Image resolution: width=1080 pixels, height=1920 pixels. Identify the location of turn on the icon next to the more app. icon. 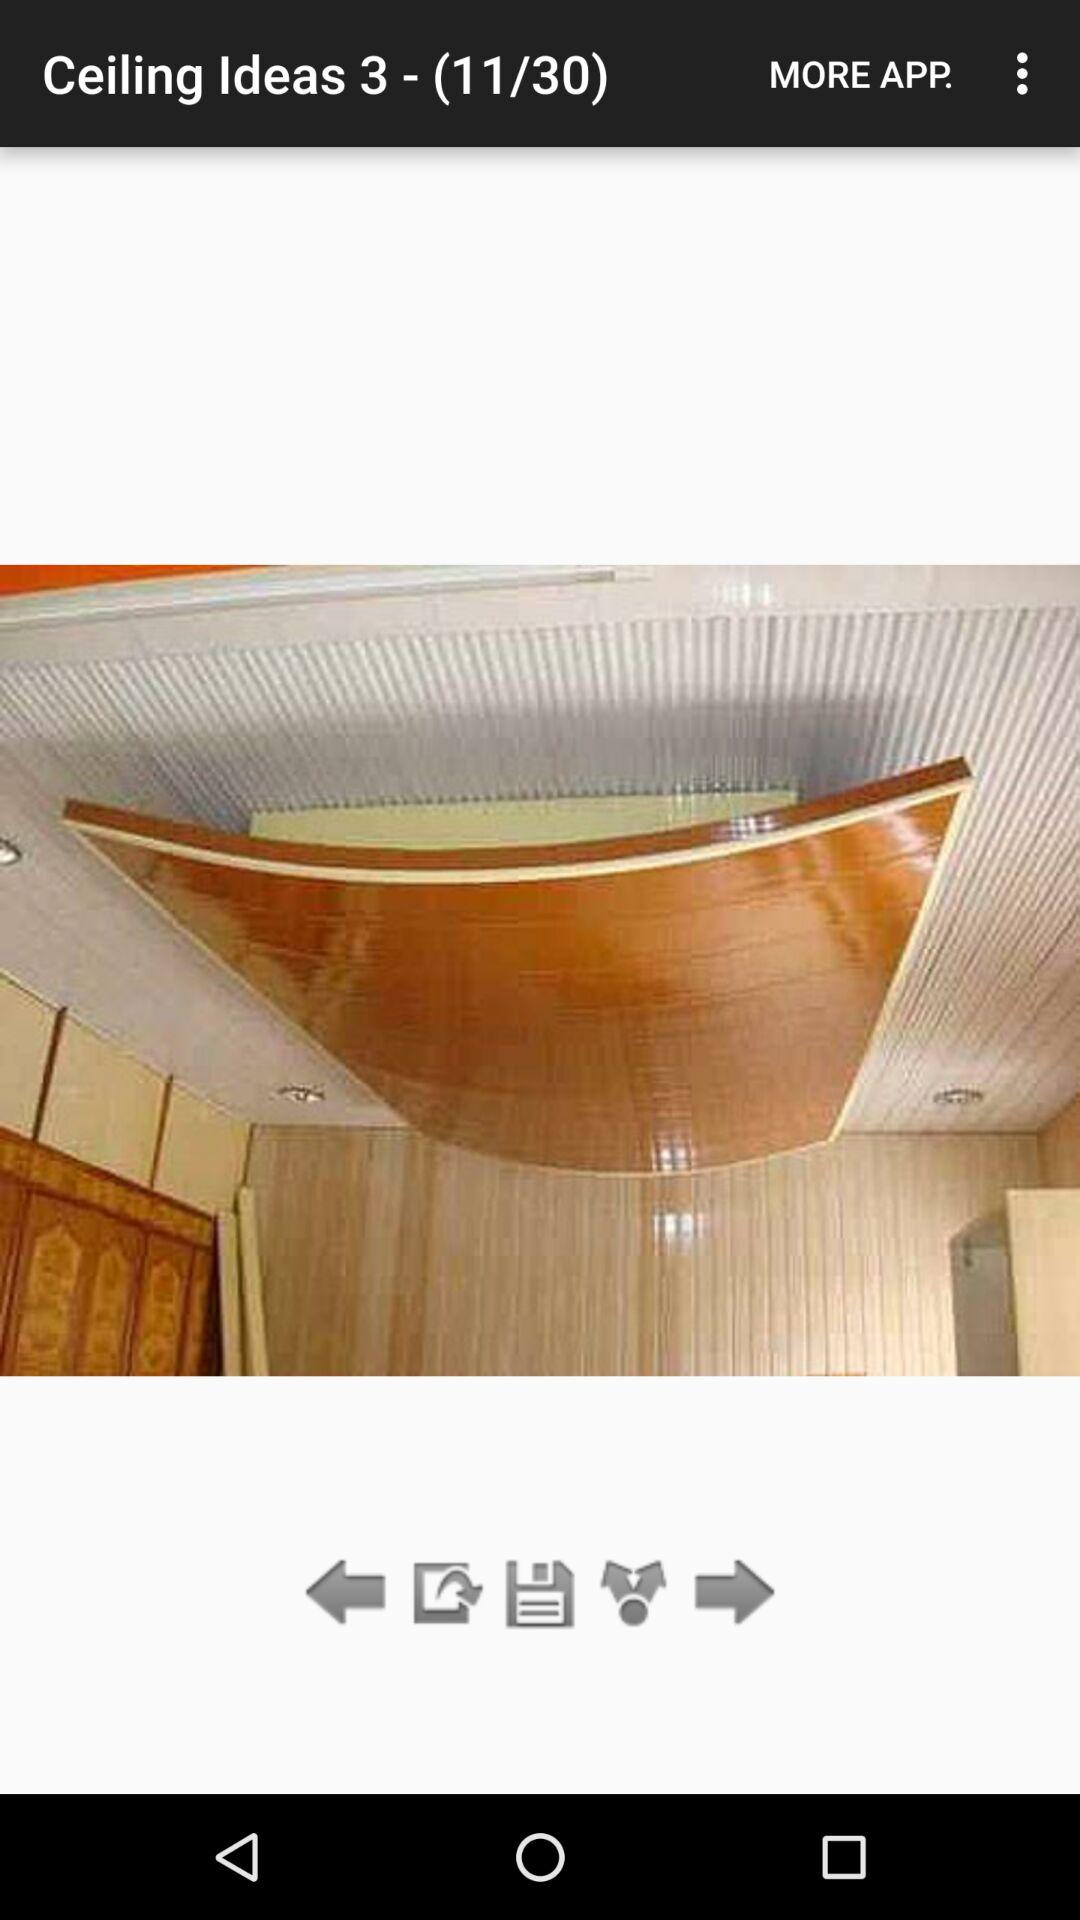
(1028, 73).